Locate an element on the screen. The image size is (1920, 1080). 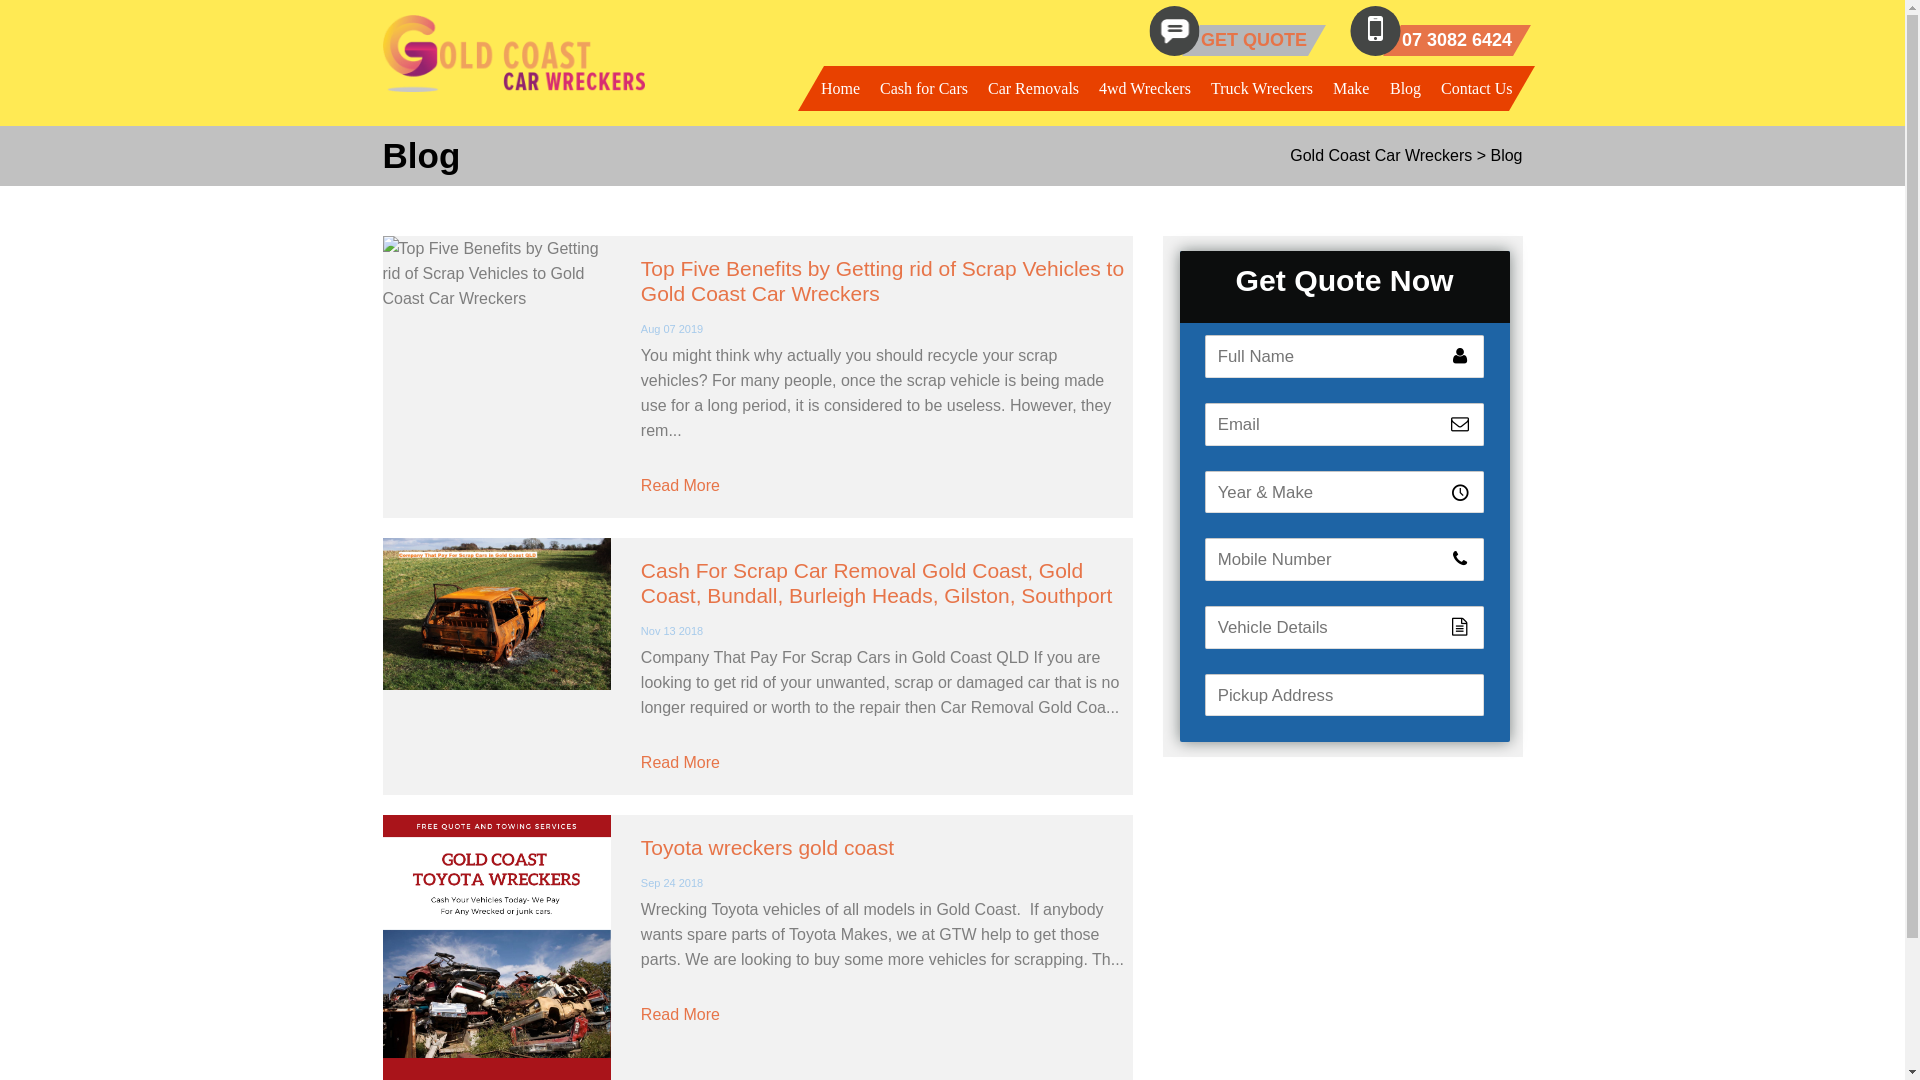
Truck Wreckers is located at coordinates (1262, 88).